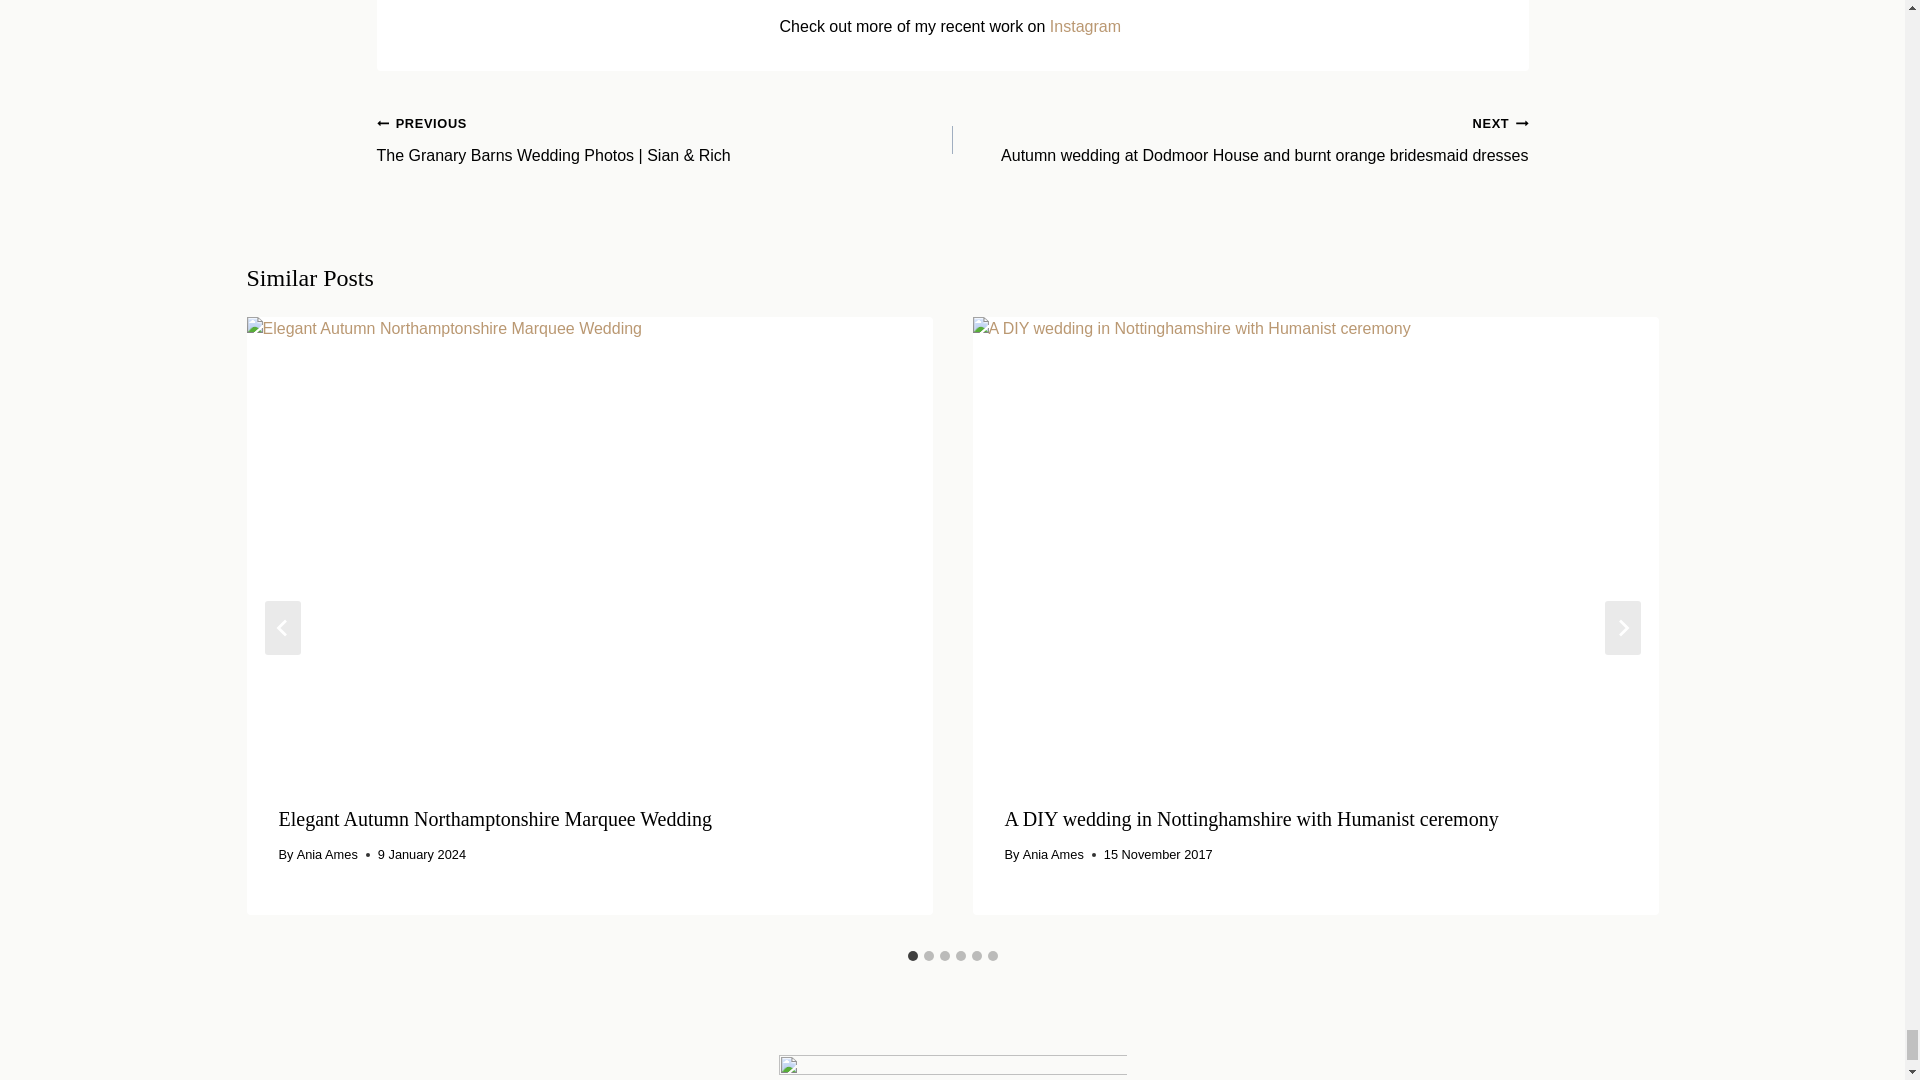 This screenshot has height=1080, width=1920. What do you see at coordinates (495, 818) in the screenshot?
I see `Elegant Autumn Northamptonshire Marquee Wedding` at bounding box center [495, 818].